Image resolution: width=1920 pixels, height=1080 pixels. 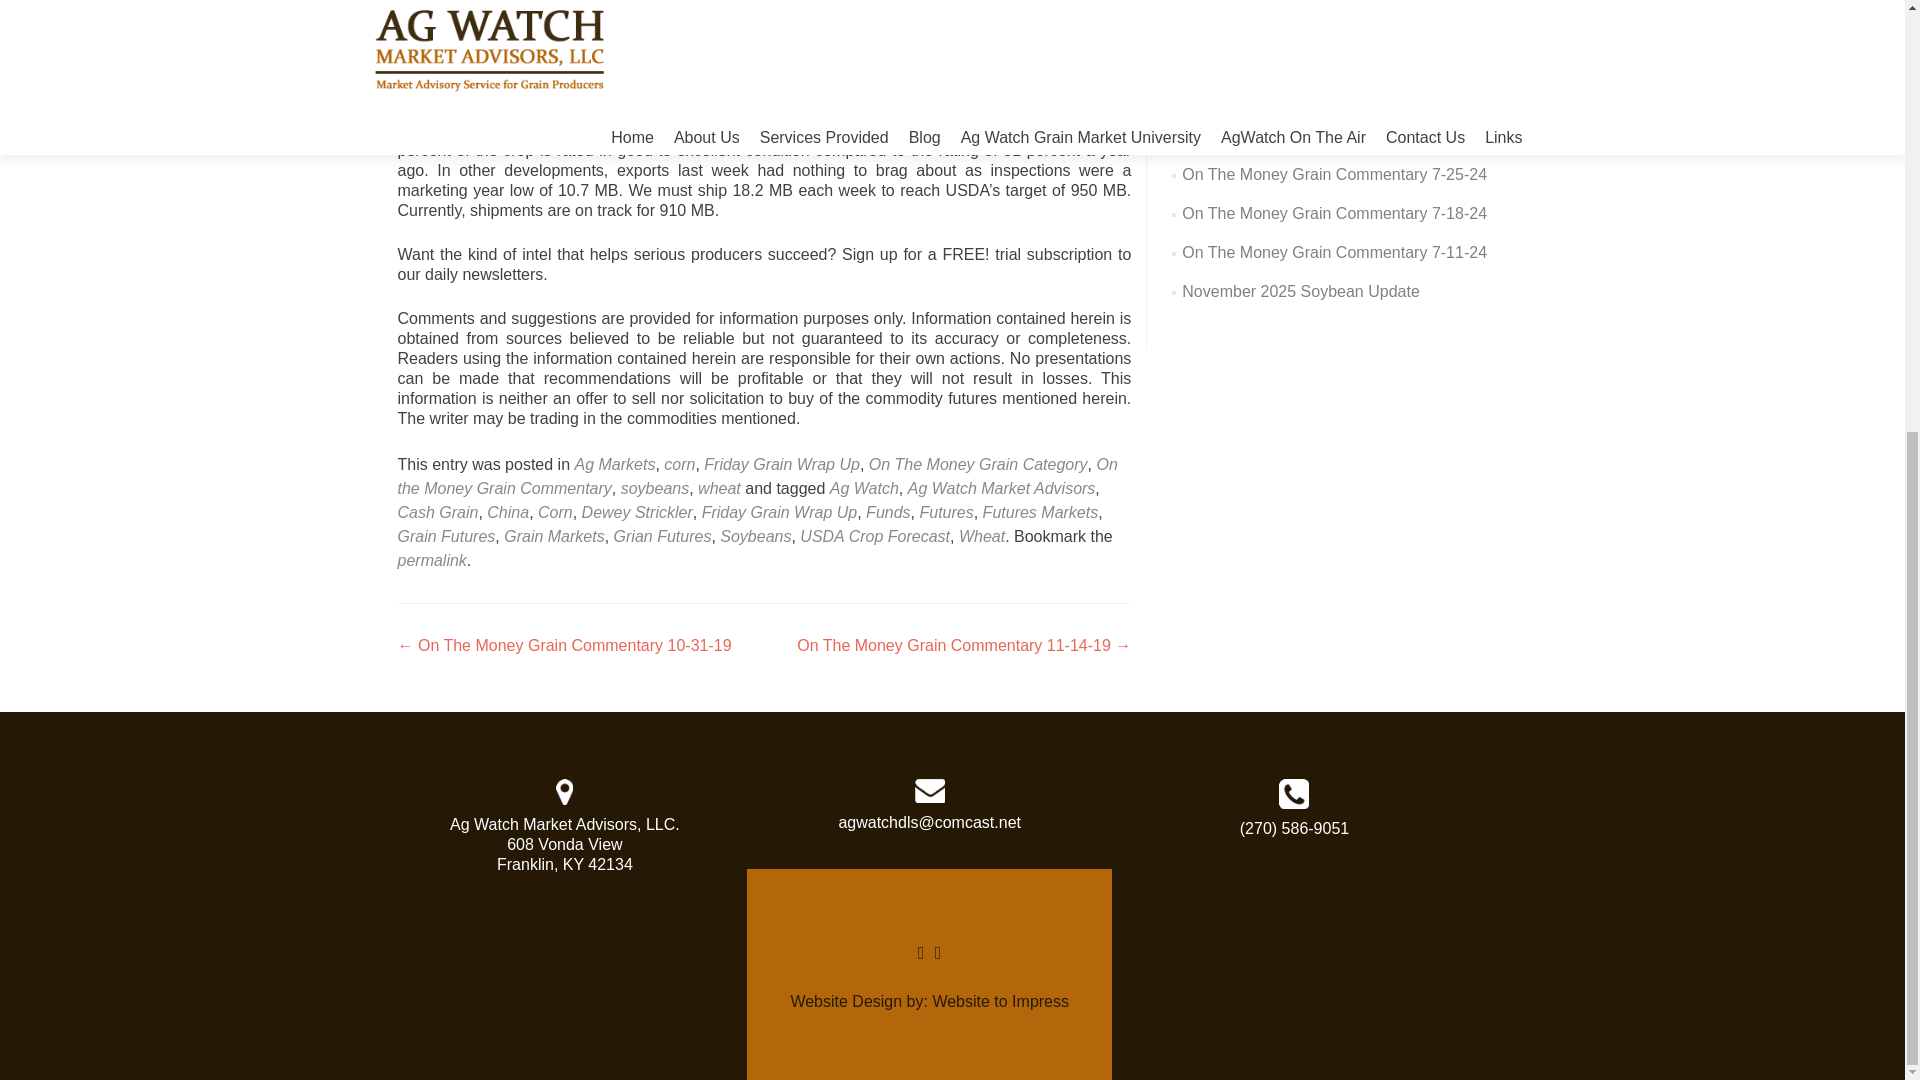 I want to click on Grain Futures, so click(x=446, y=536).